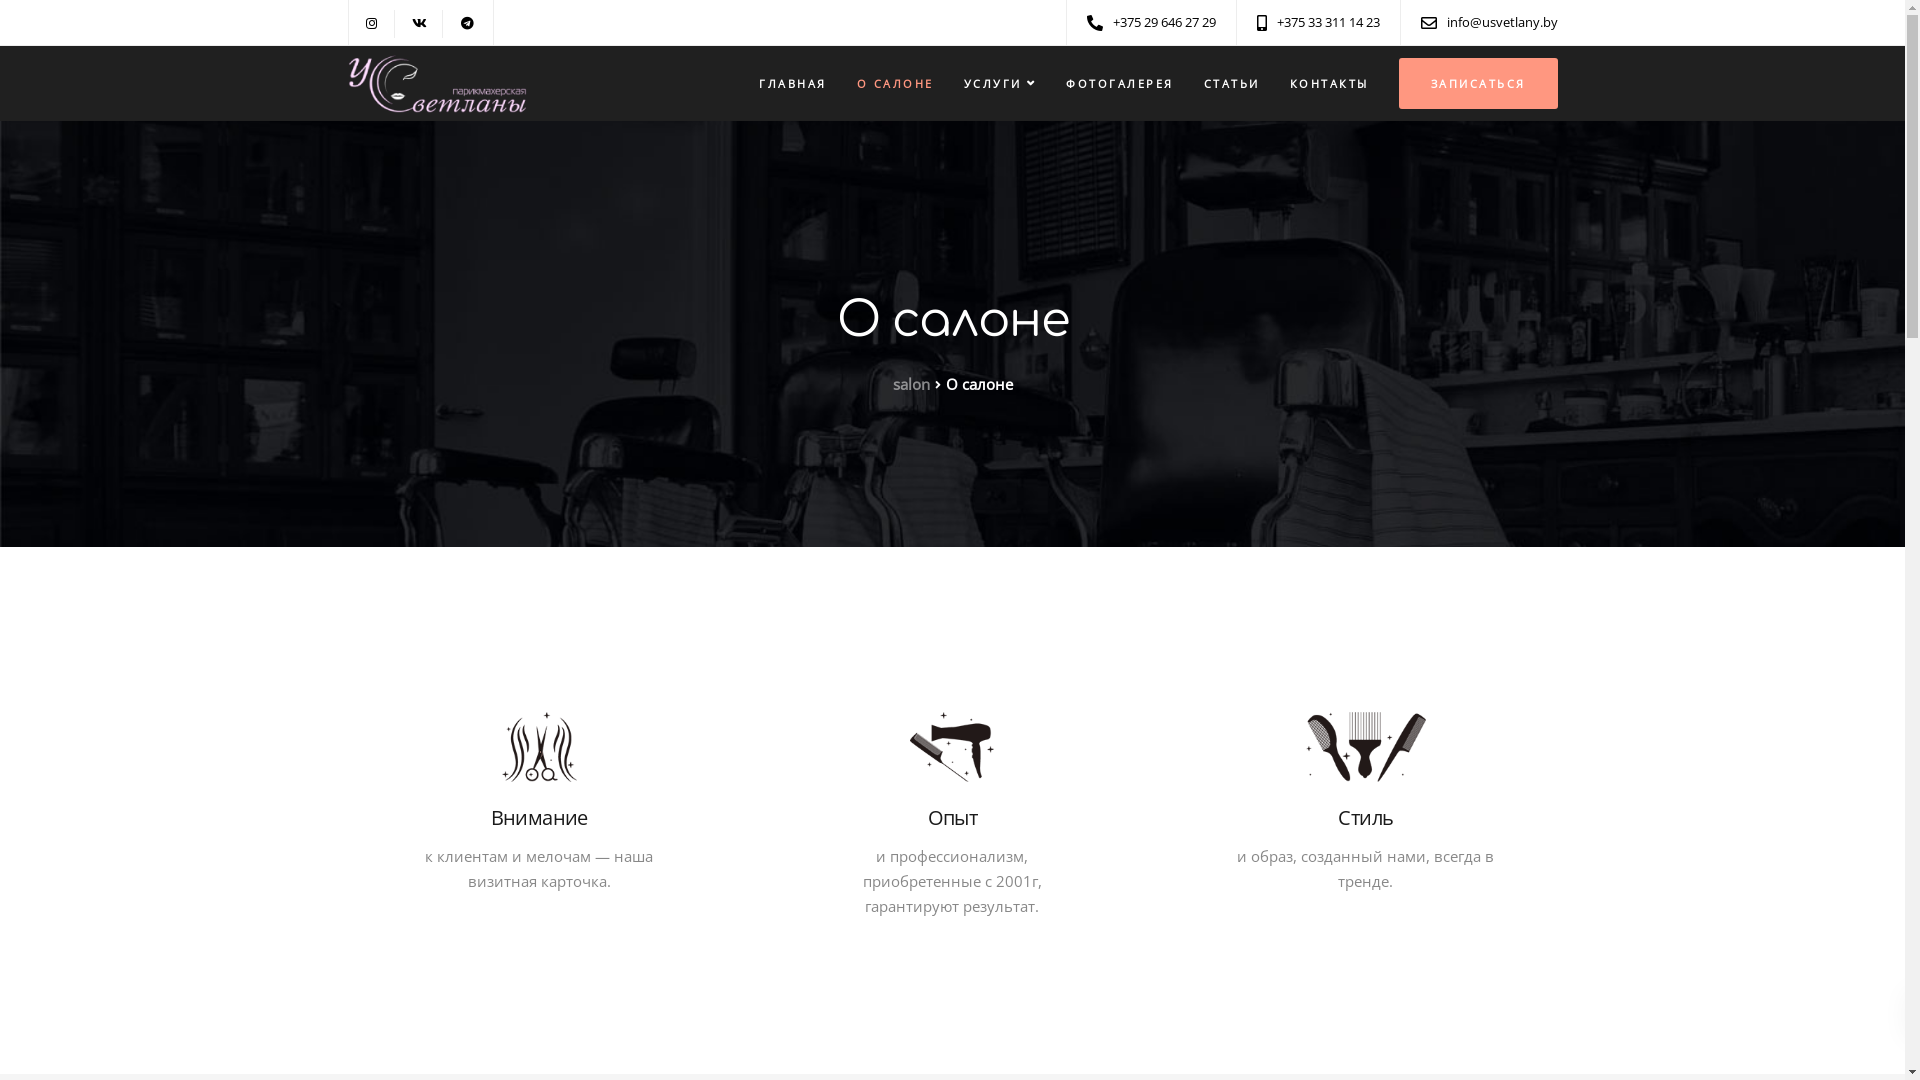  What do you see at coordinates (910, 384) in the screenshot?
I see `salon` at bounding box center [910, 384].